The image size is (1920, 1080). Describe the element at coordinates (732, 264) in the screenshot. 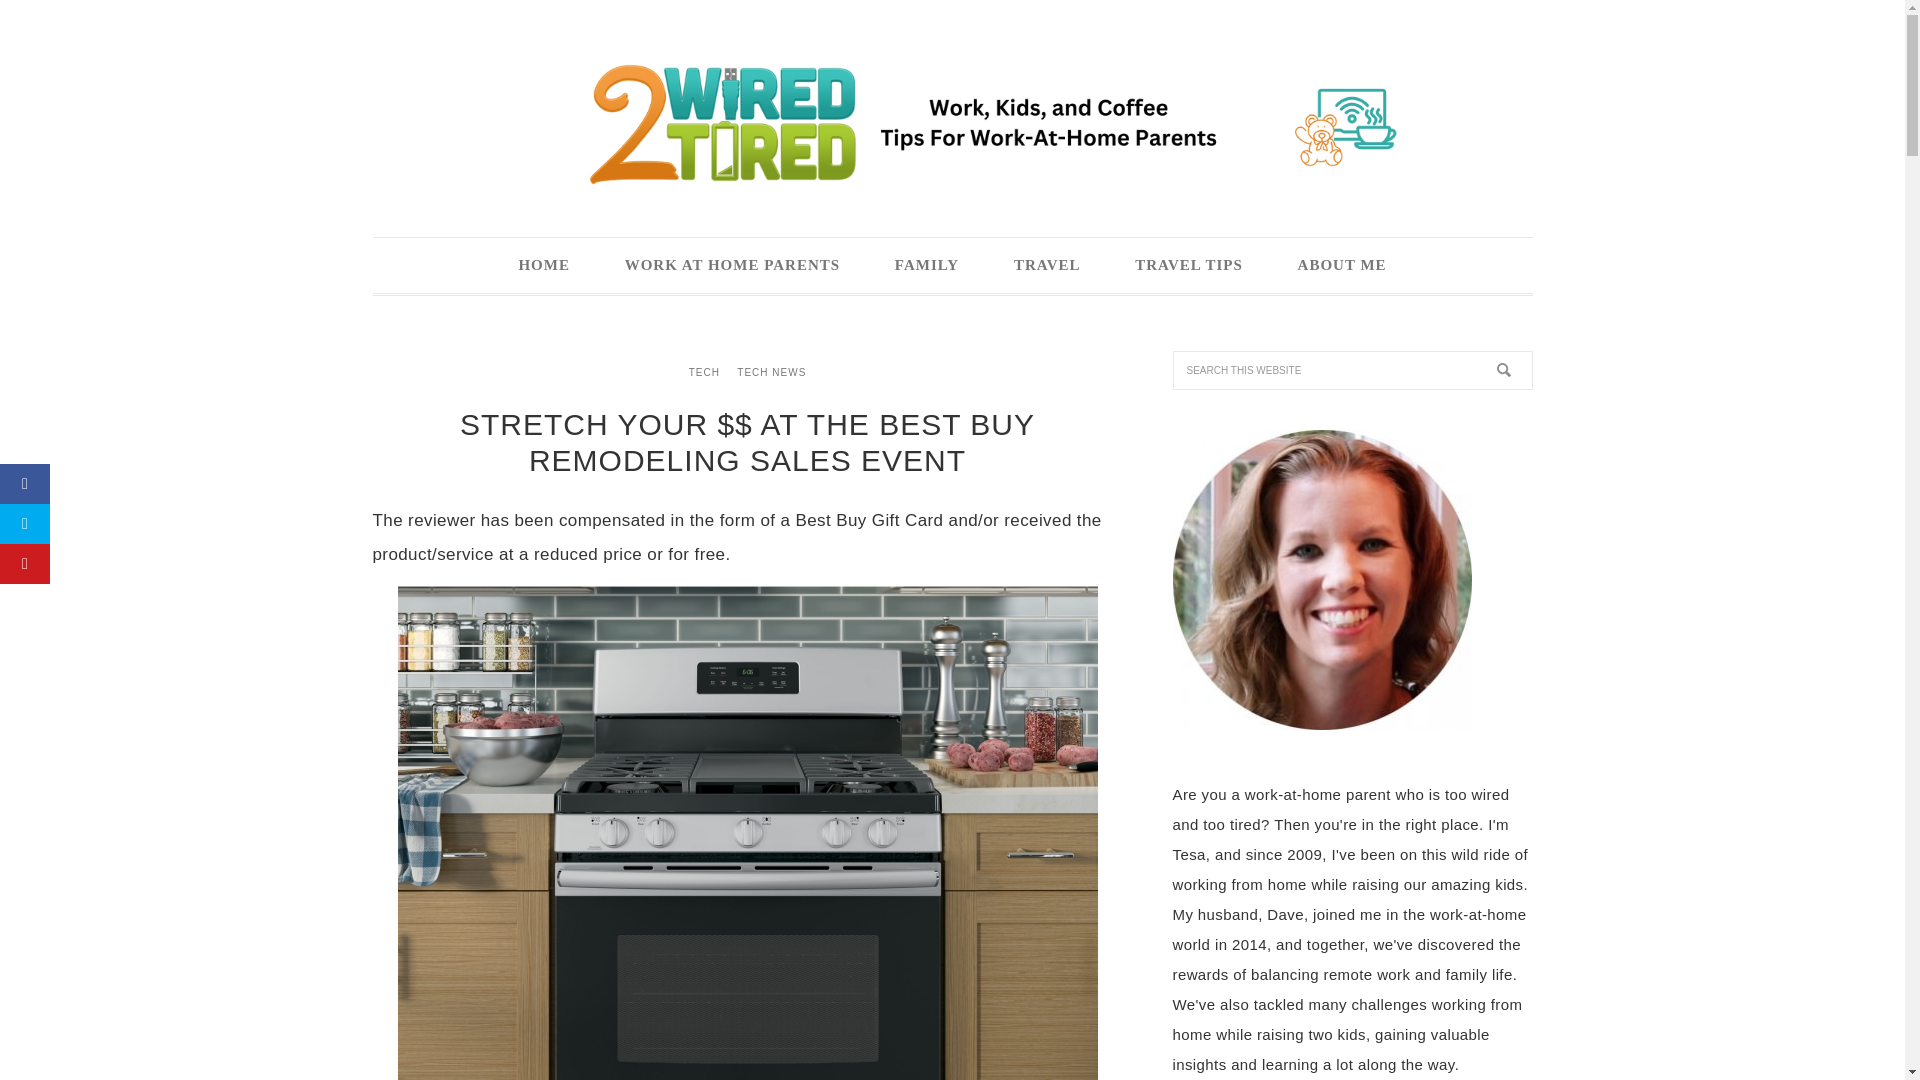

I see `WORK AT HOME PARENTS` at that location.